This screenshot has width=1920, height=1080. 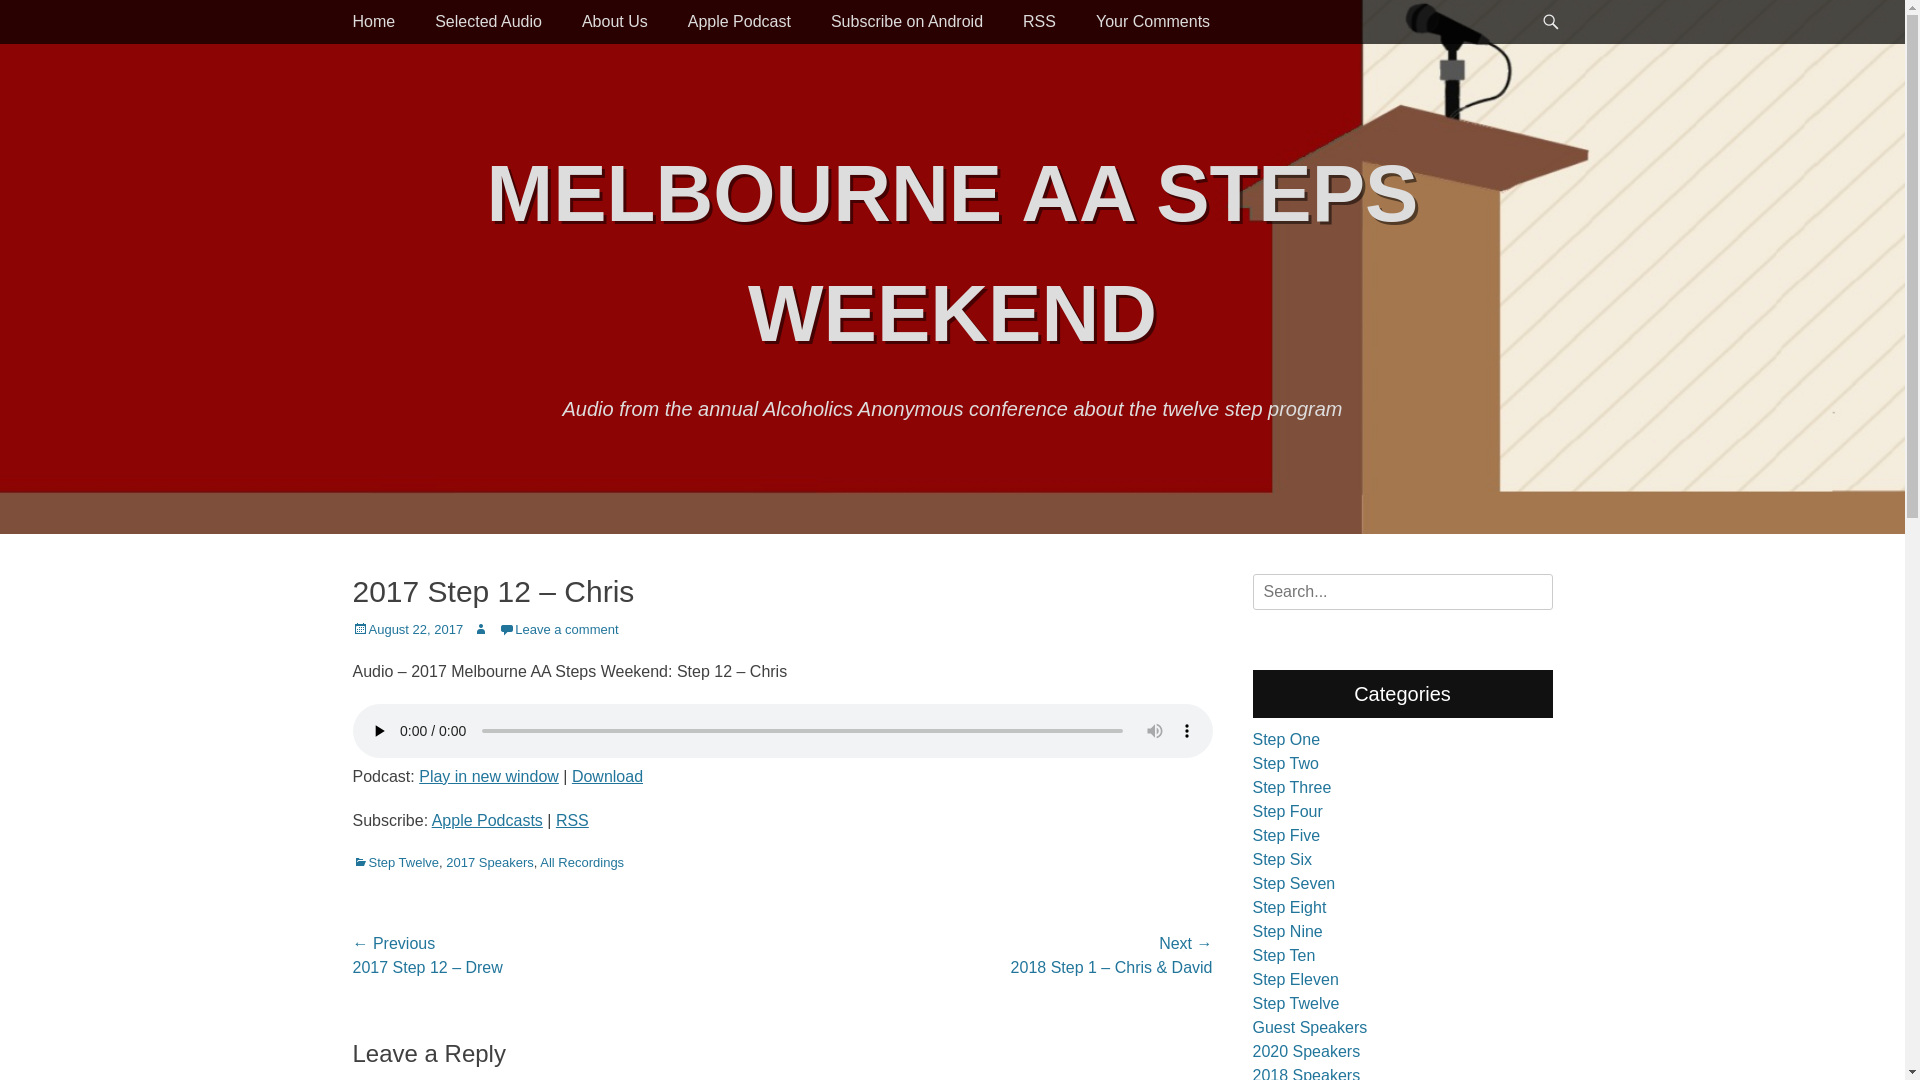 I want to click on Selected Audio, so click(x=488, y=22).